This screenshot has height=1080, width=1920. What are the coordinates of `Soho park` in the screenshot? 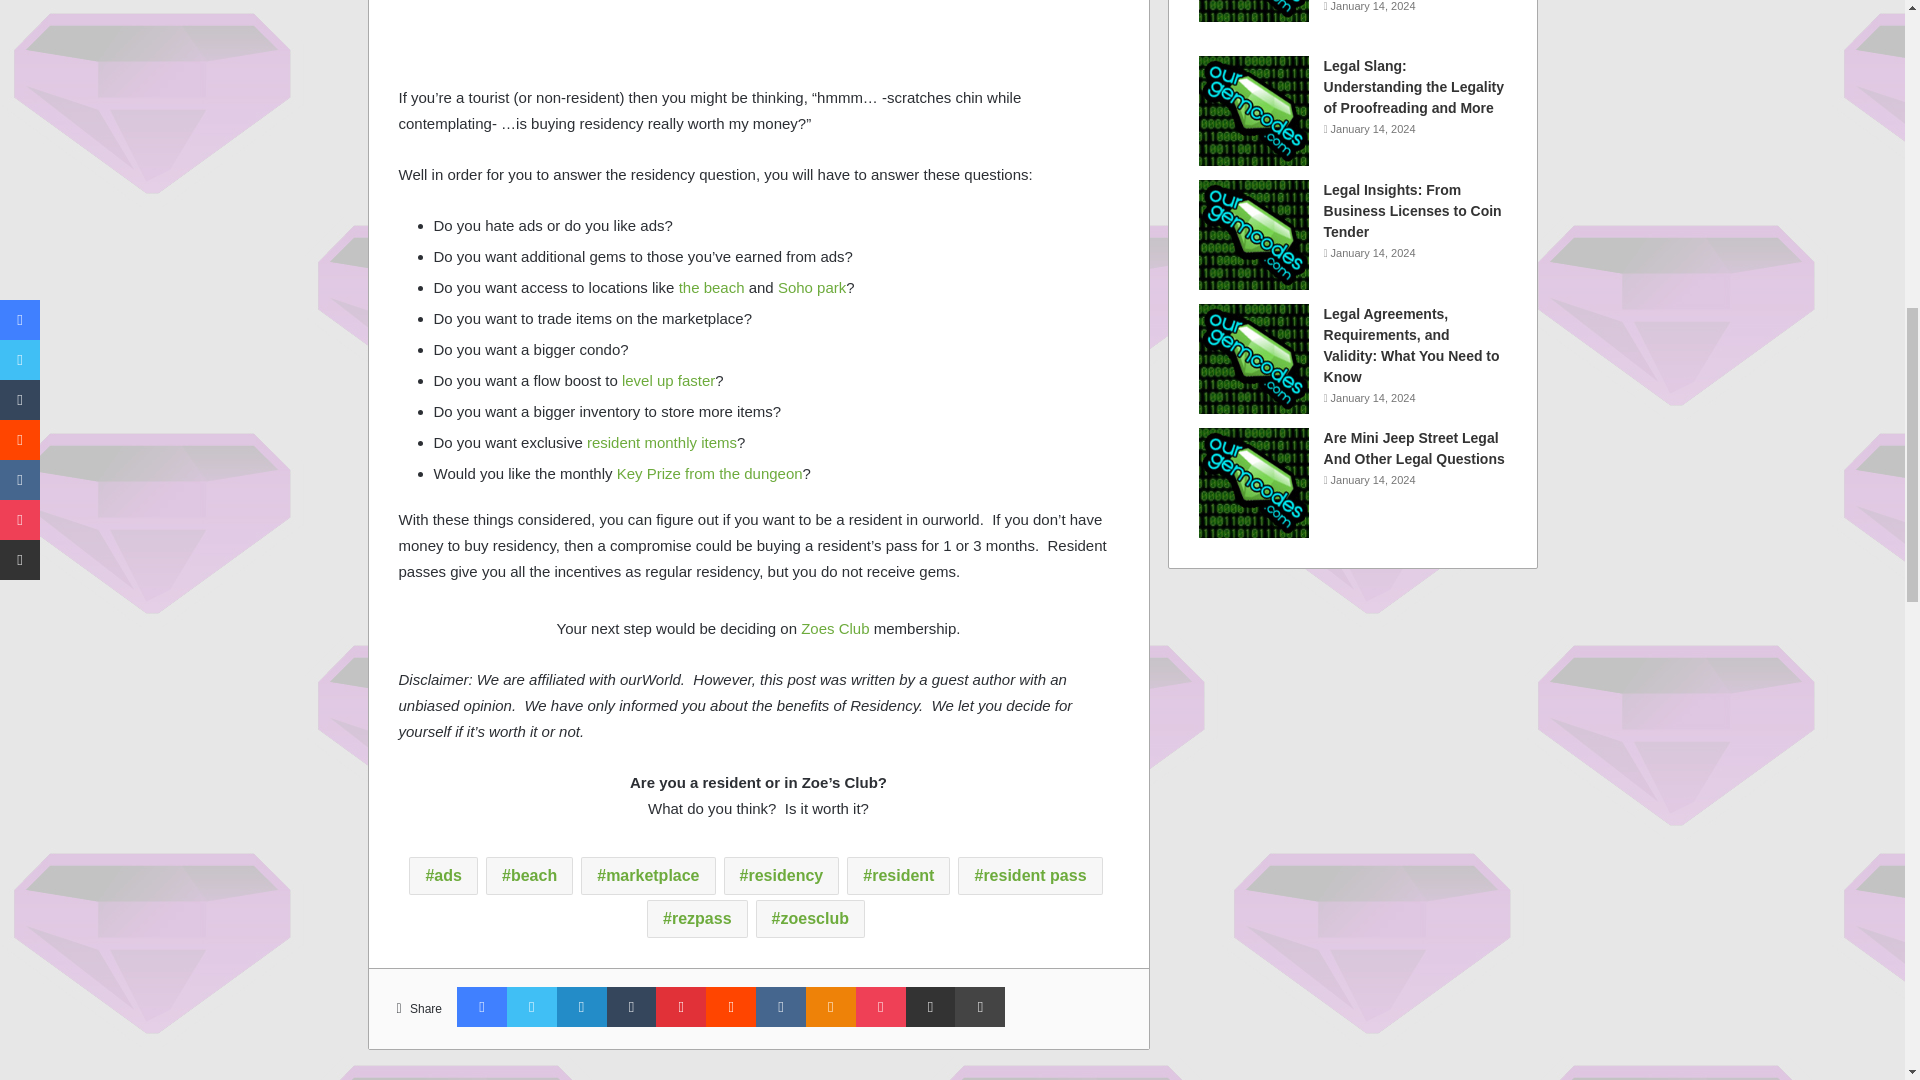 It's located at (812, 286).